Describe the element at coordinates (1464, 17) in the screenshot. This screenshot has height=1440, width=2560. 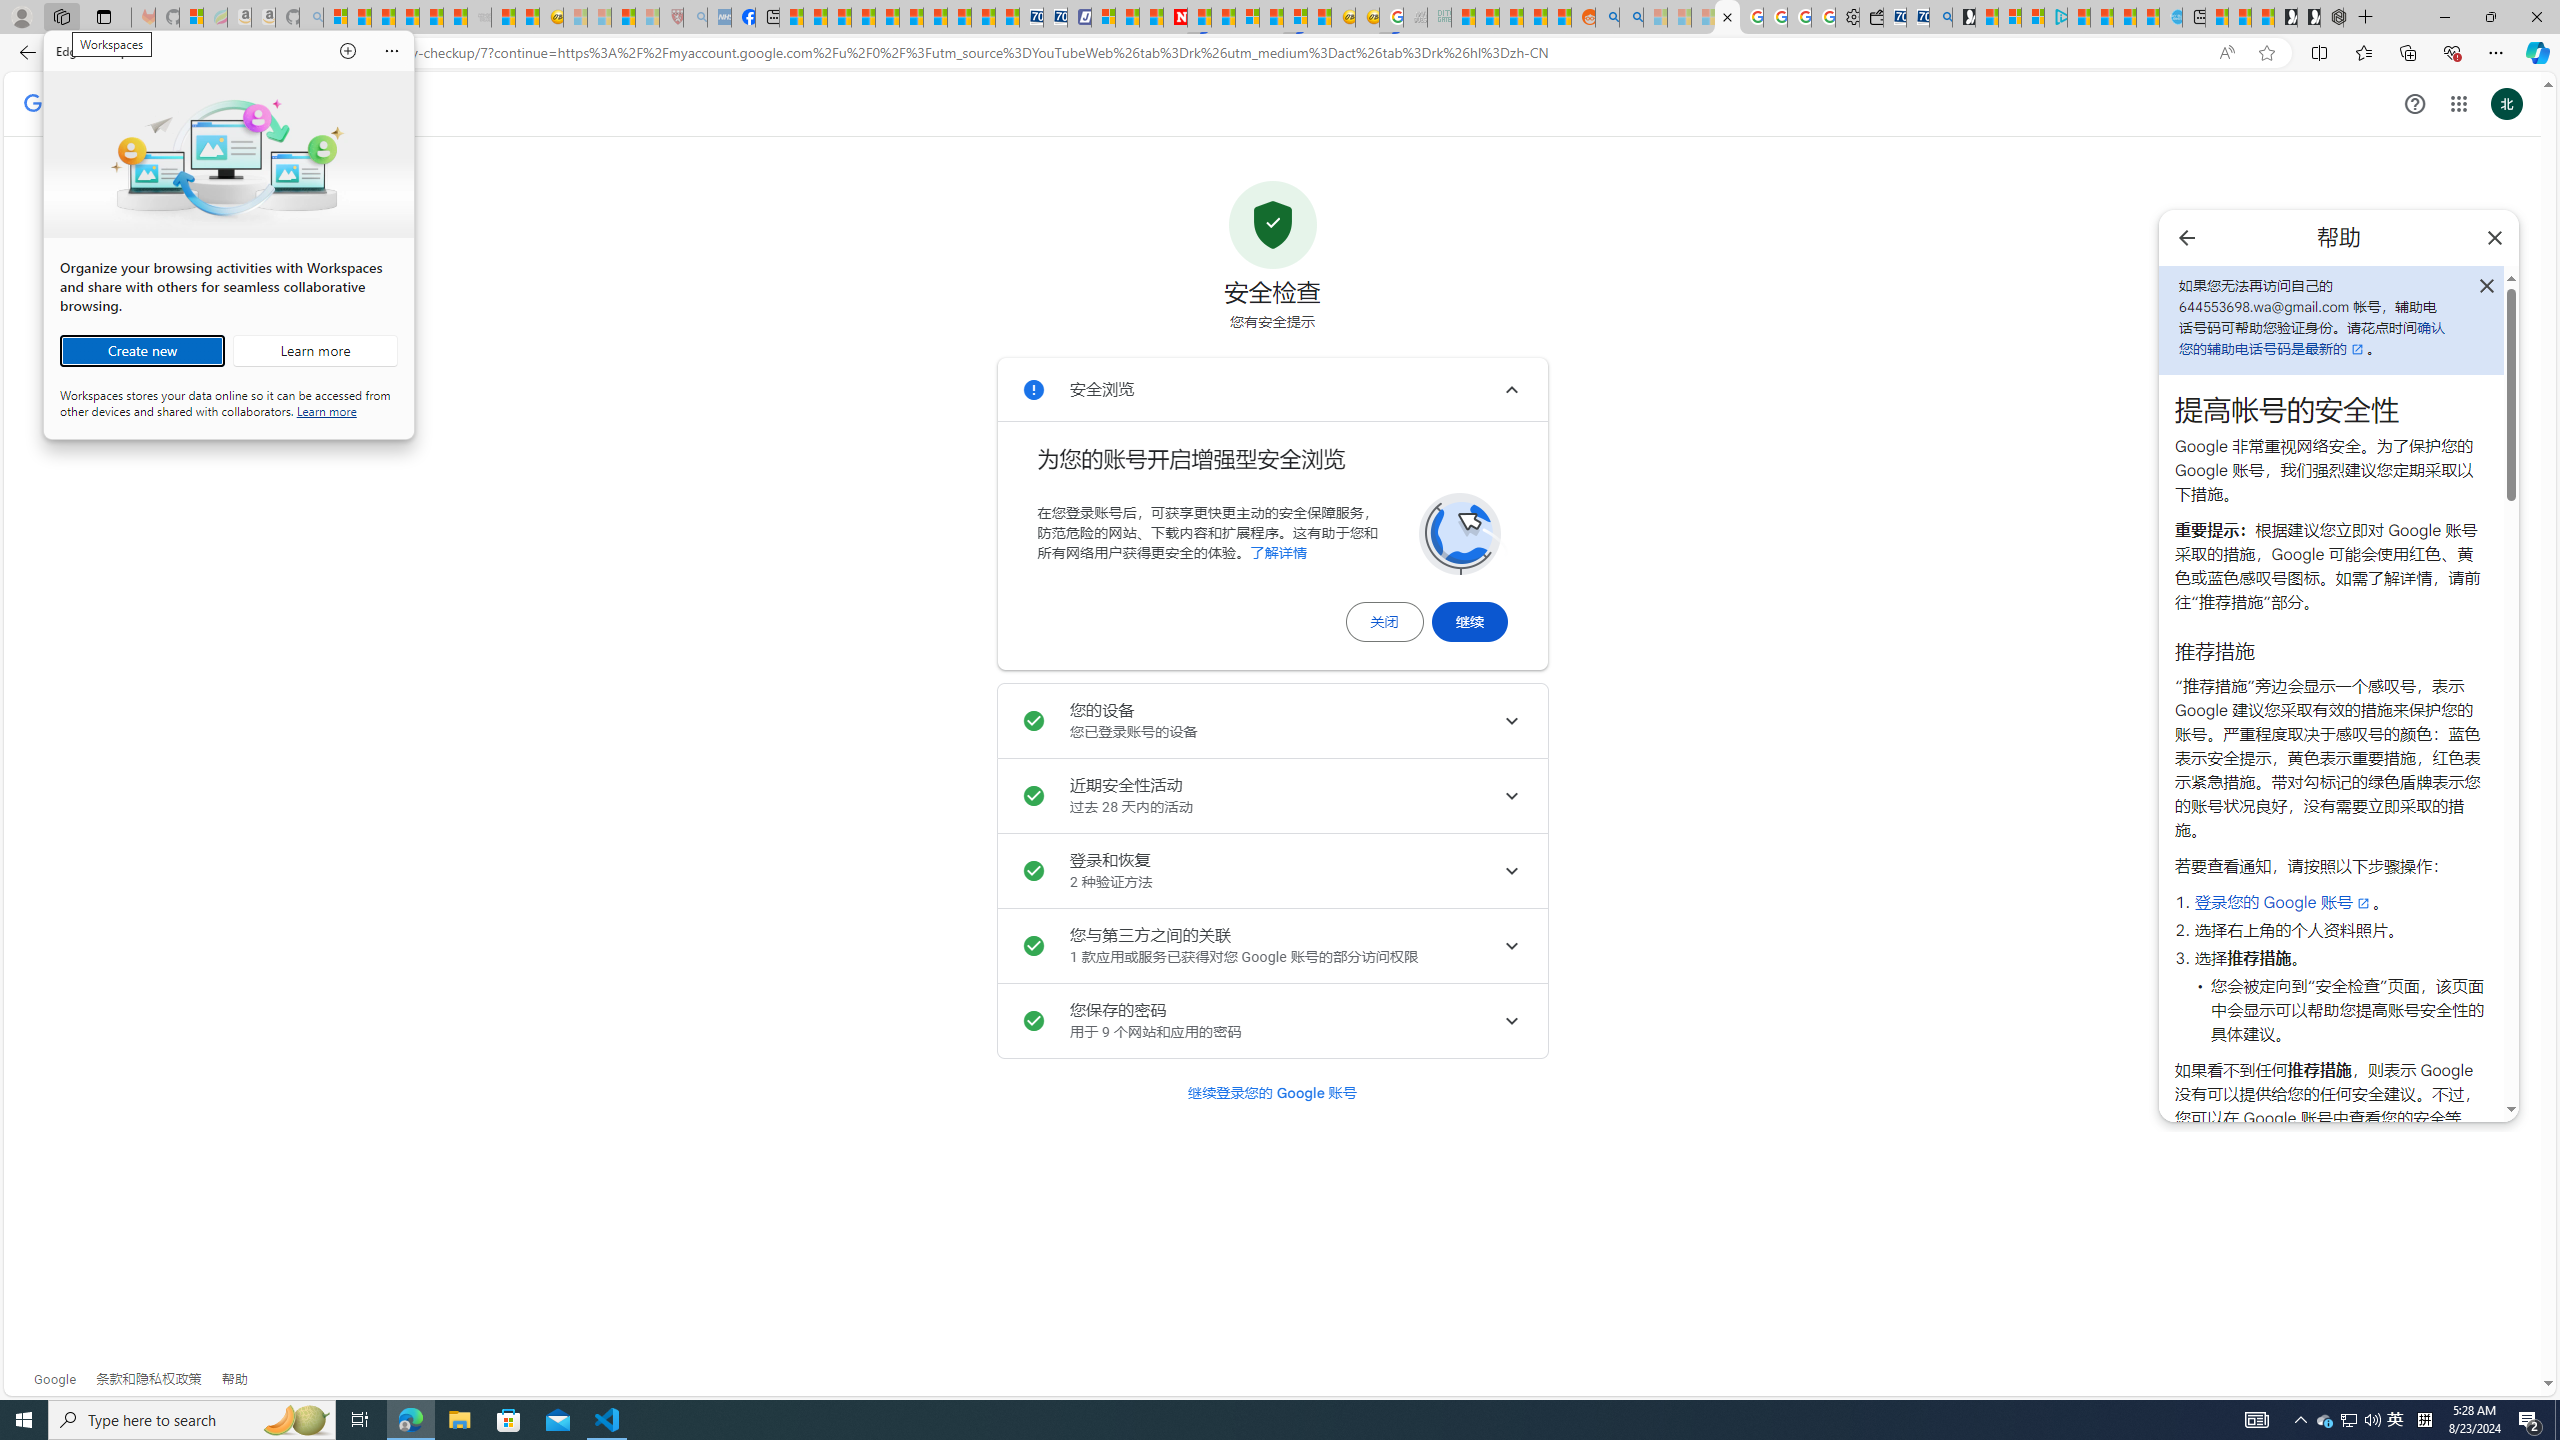
I see `MSNBC - MSN` at that location.